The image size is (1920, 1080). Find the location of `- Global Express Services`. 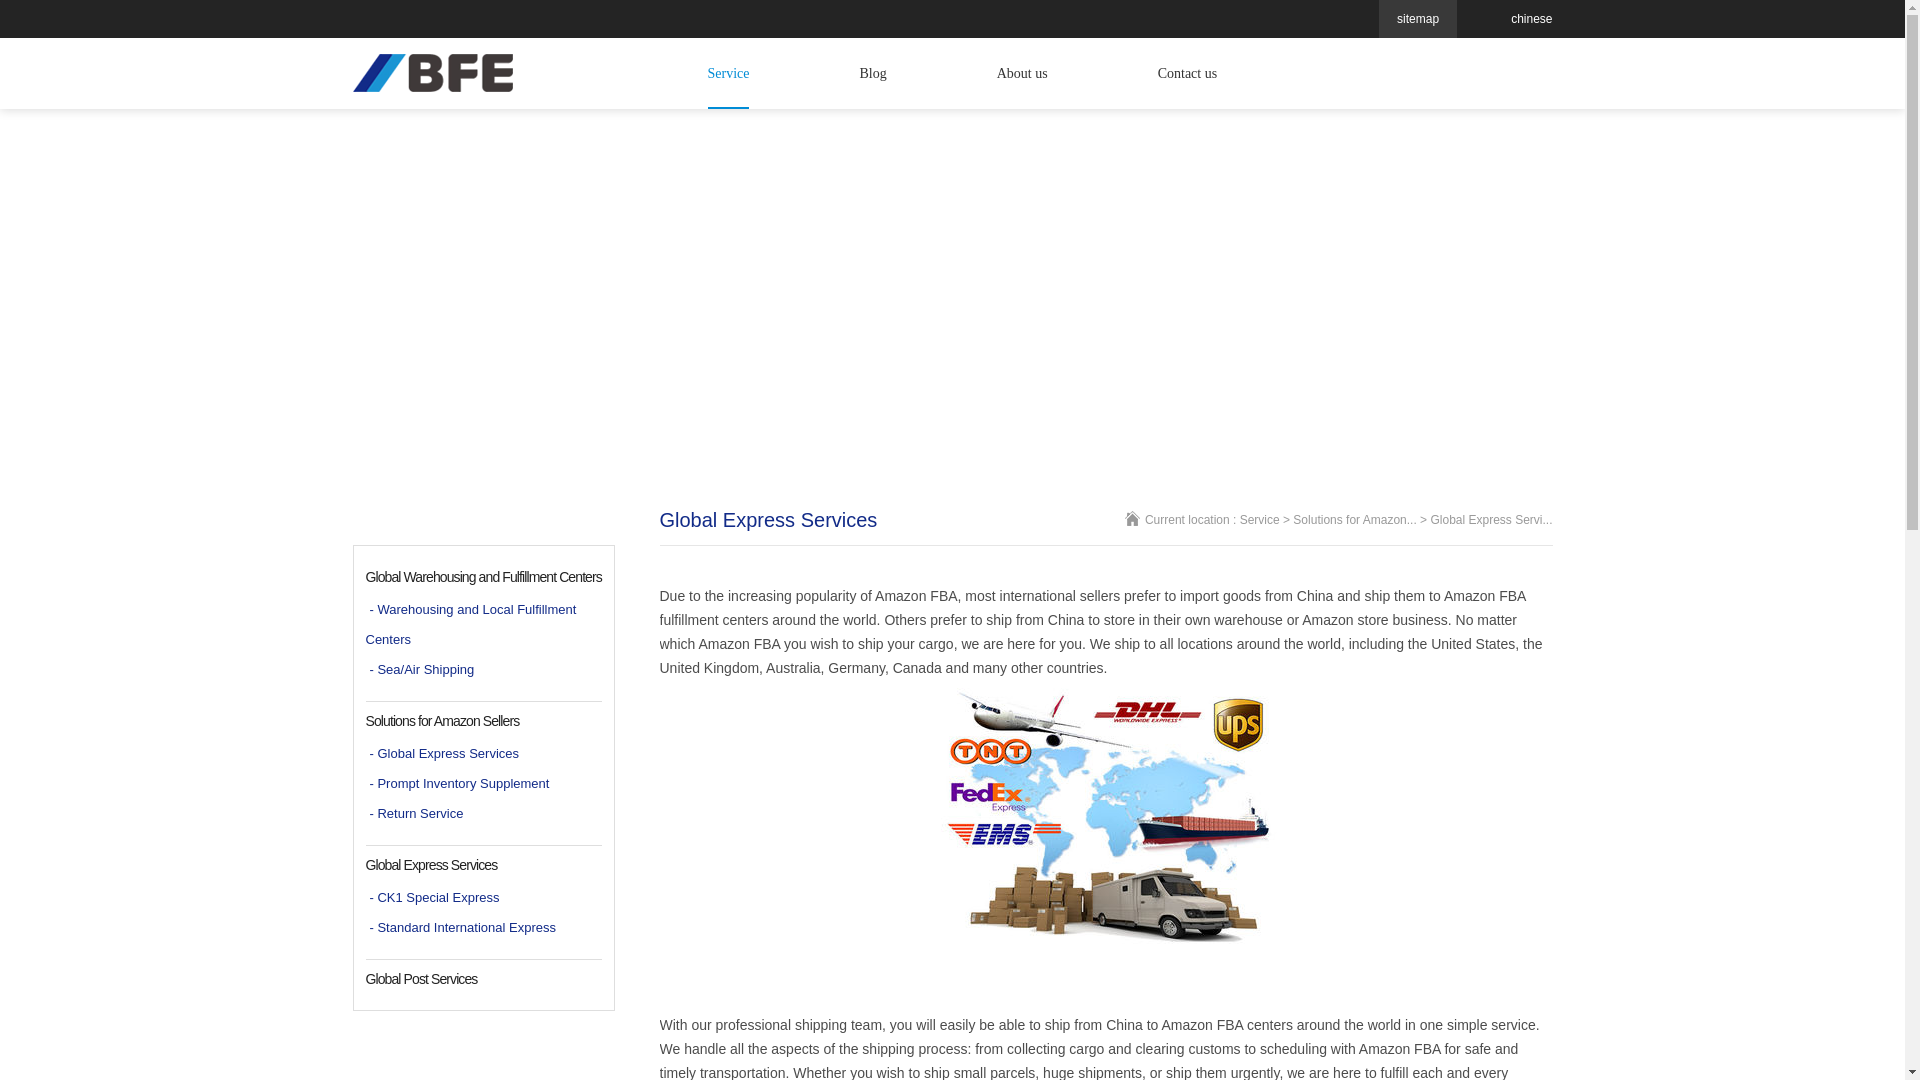

- Global Express Services is located at coordinates (484, 753).